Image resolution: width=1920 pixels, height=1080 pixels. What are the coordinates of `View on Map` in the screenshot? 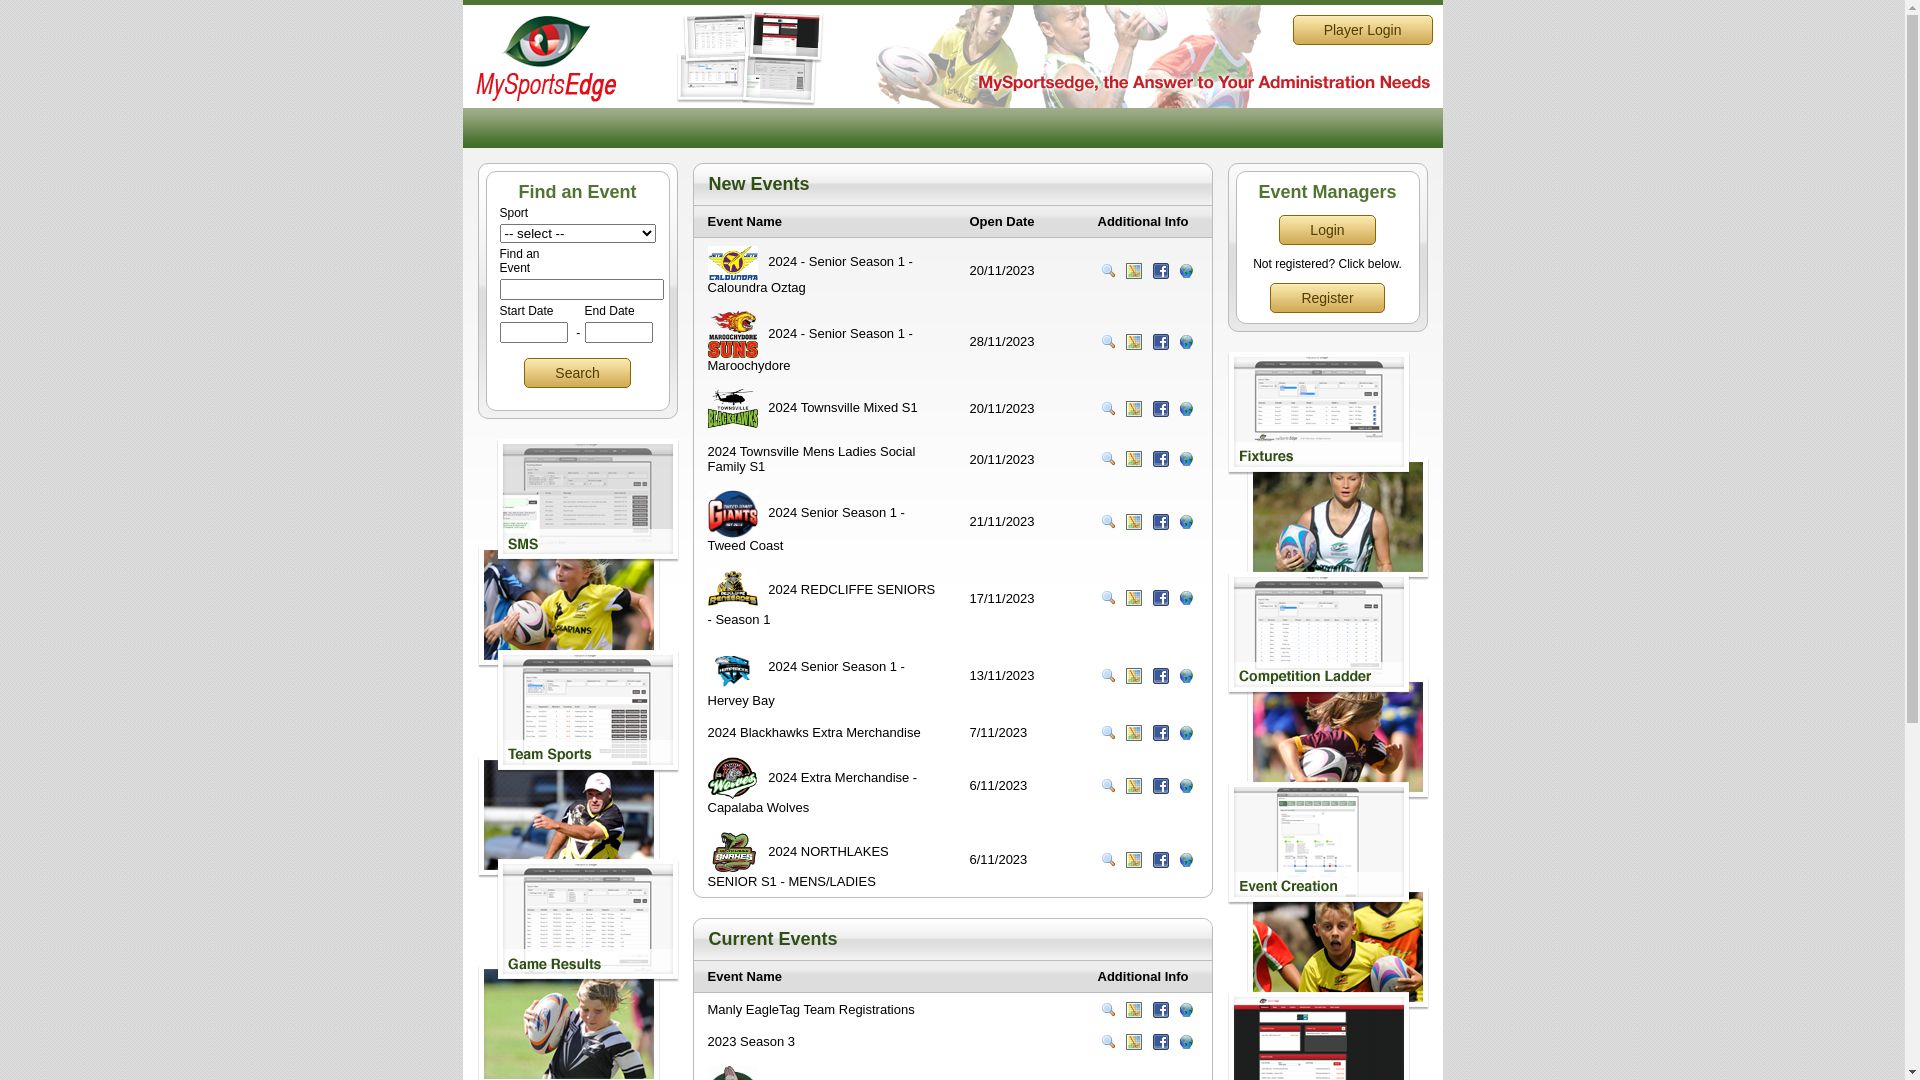 It's located at (1134, 409).